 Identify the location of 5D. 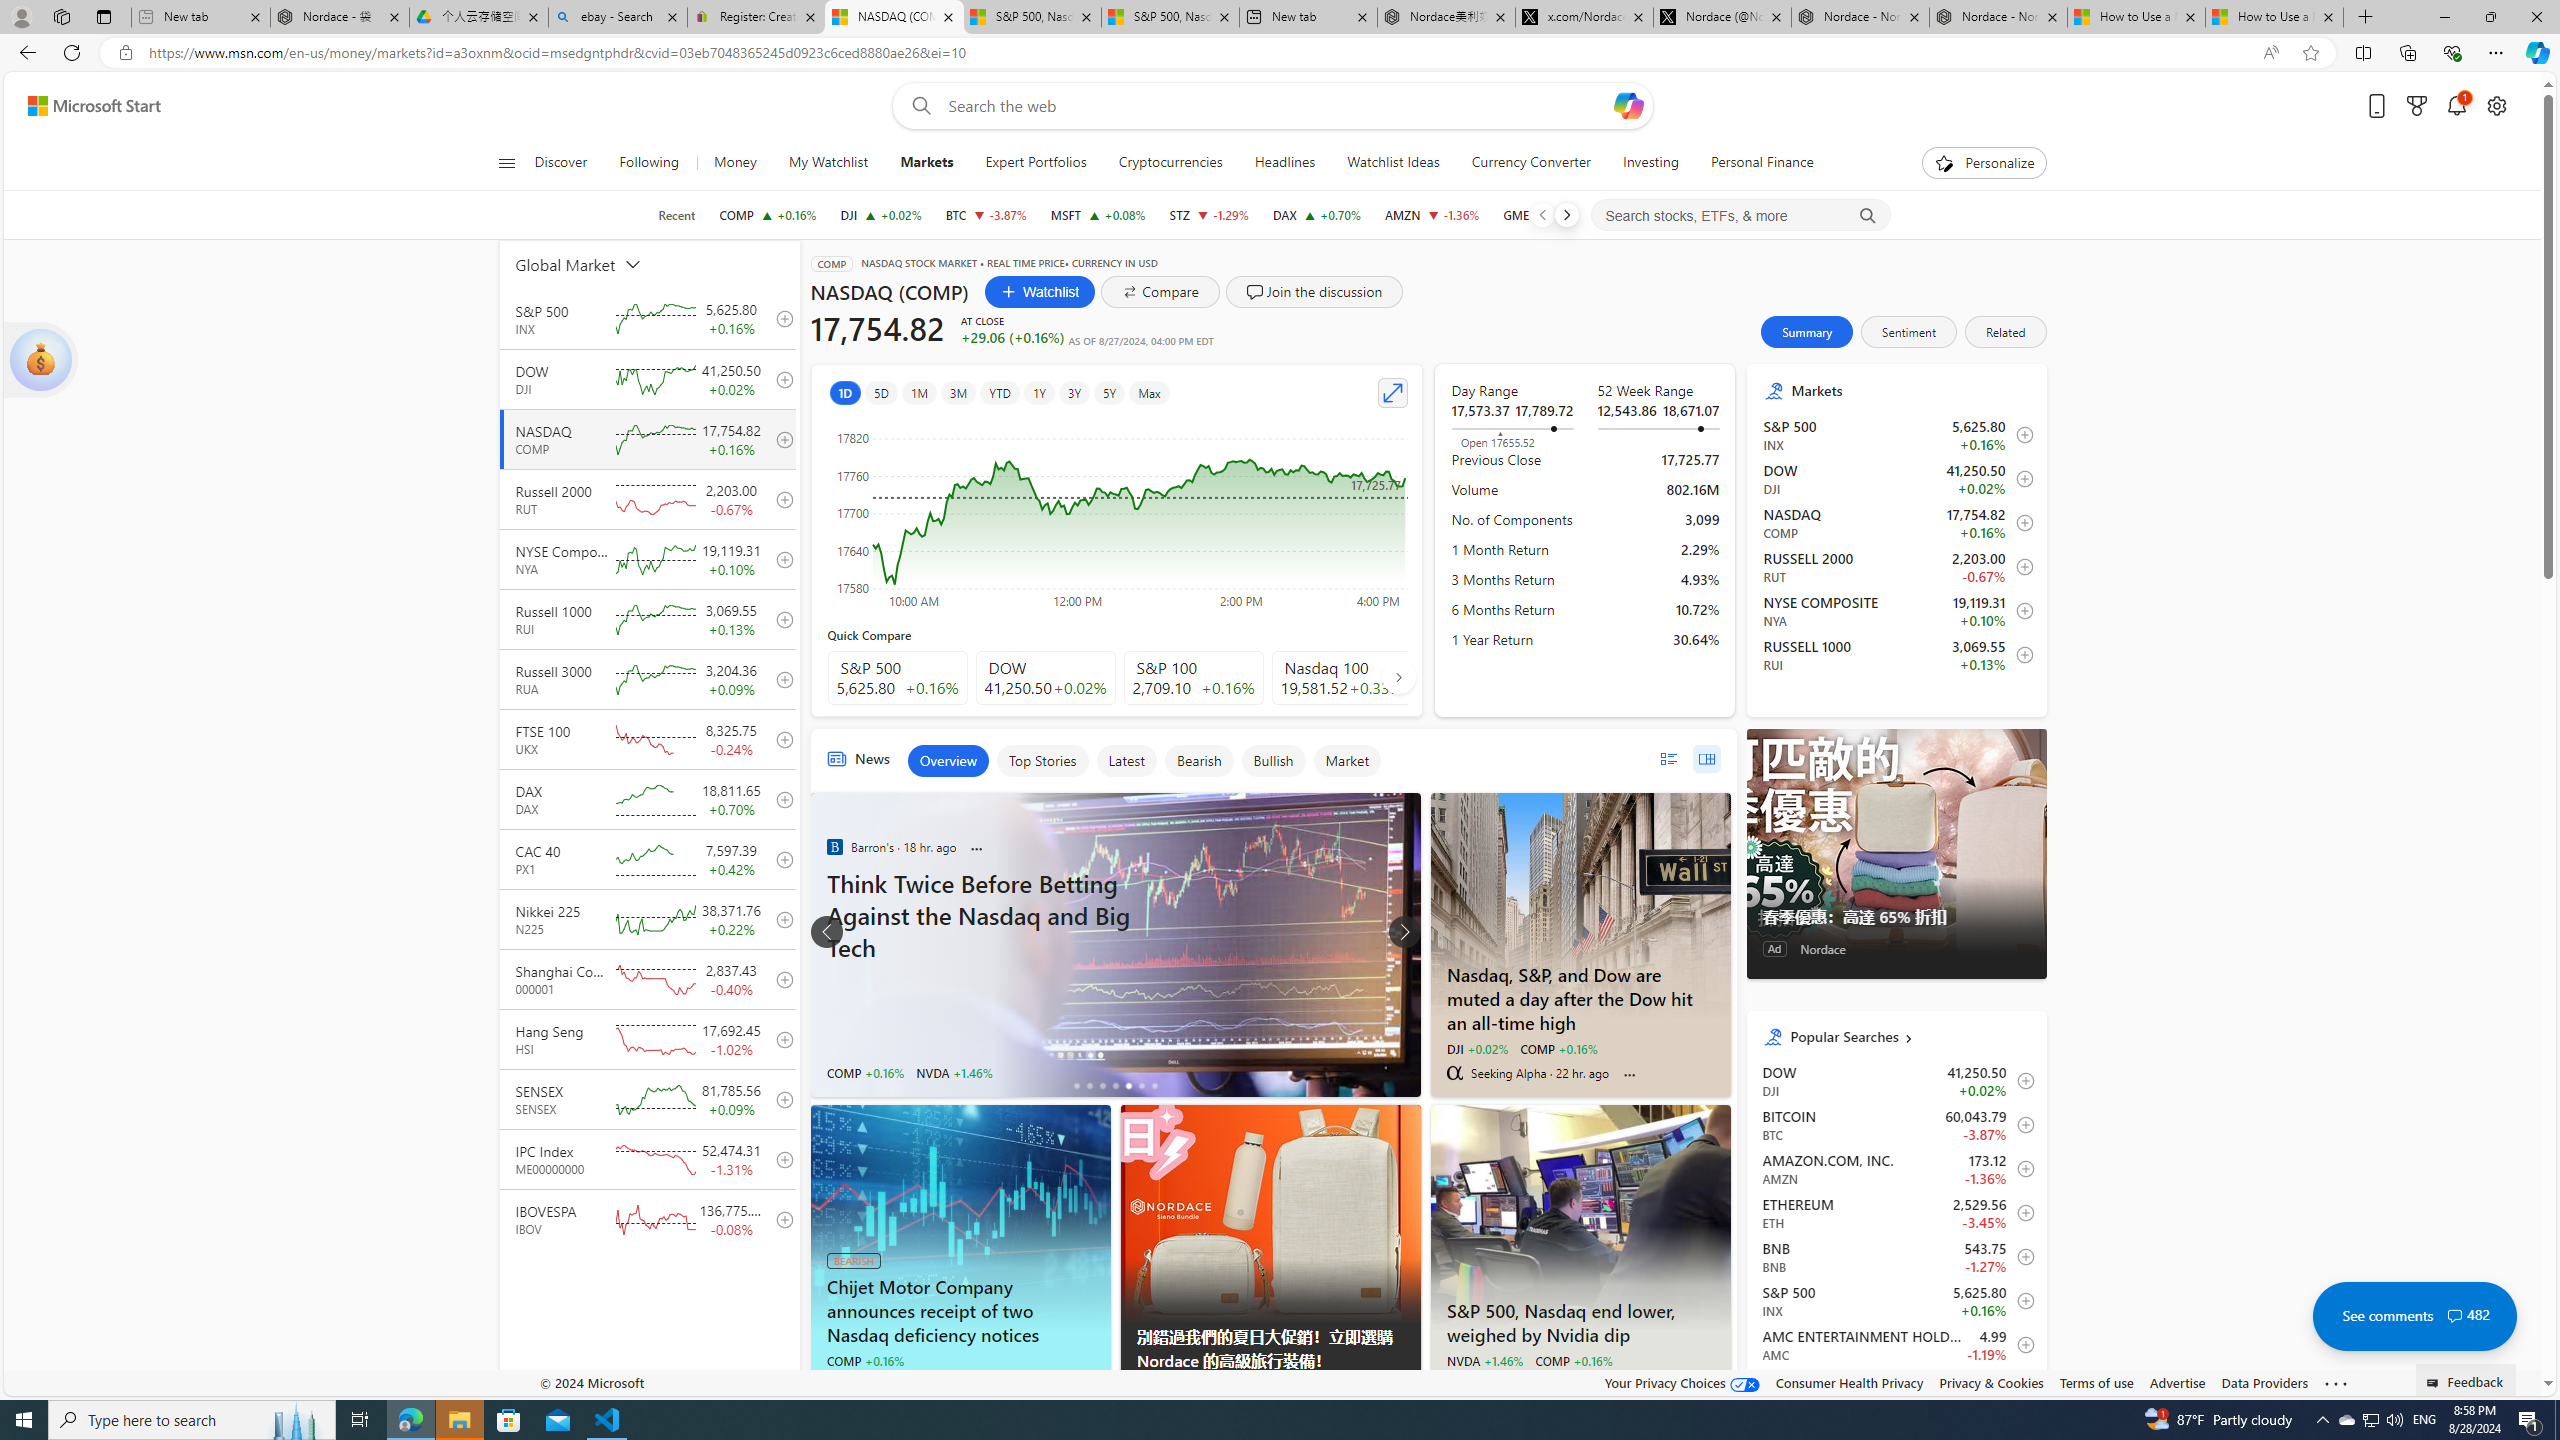
(882, 392).